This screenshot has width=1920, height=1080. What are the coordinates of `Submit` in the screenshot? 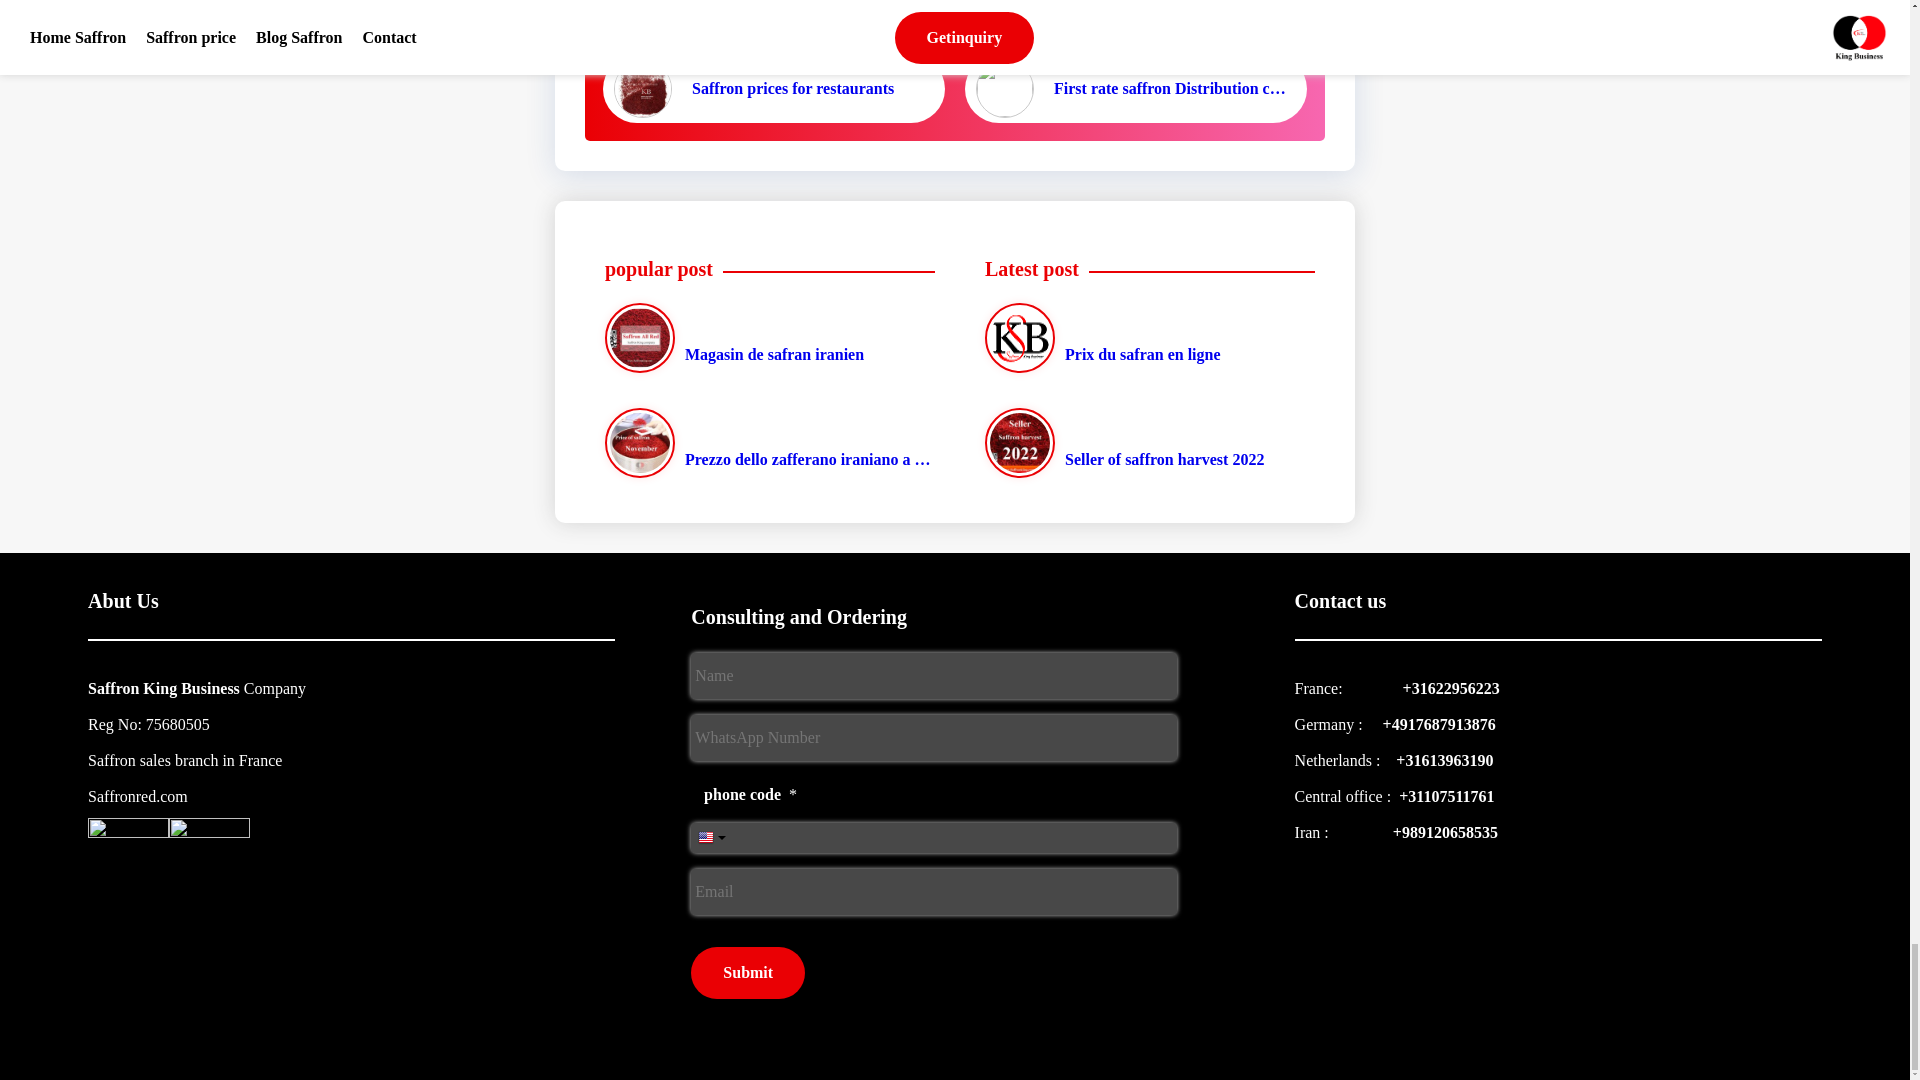 It's located at (748, 973).